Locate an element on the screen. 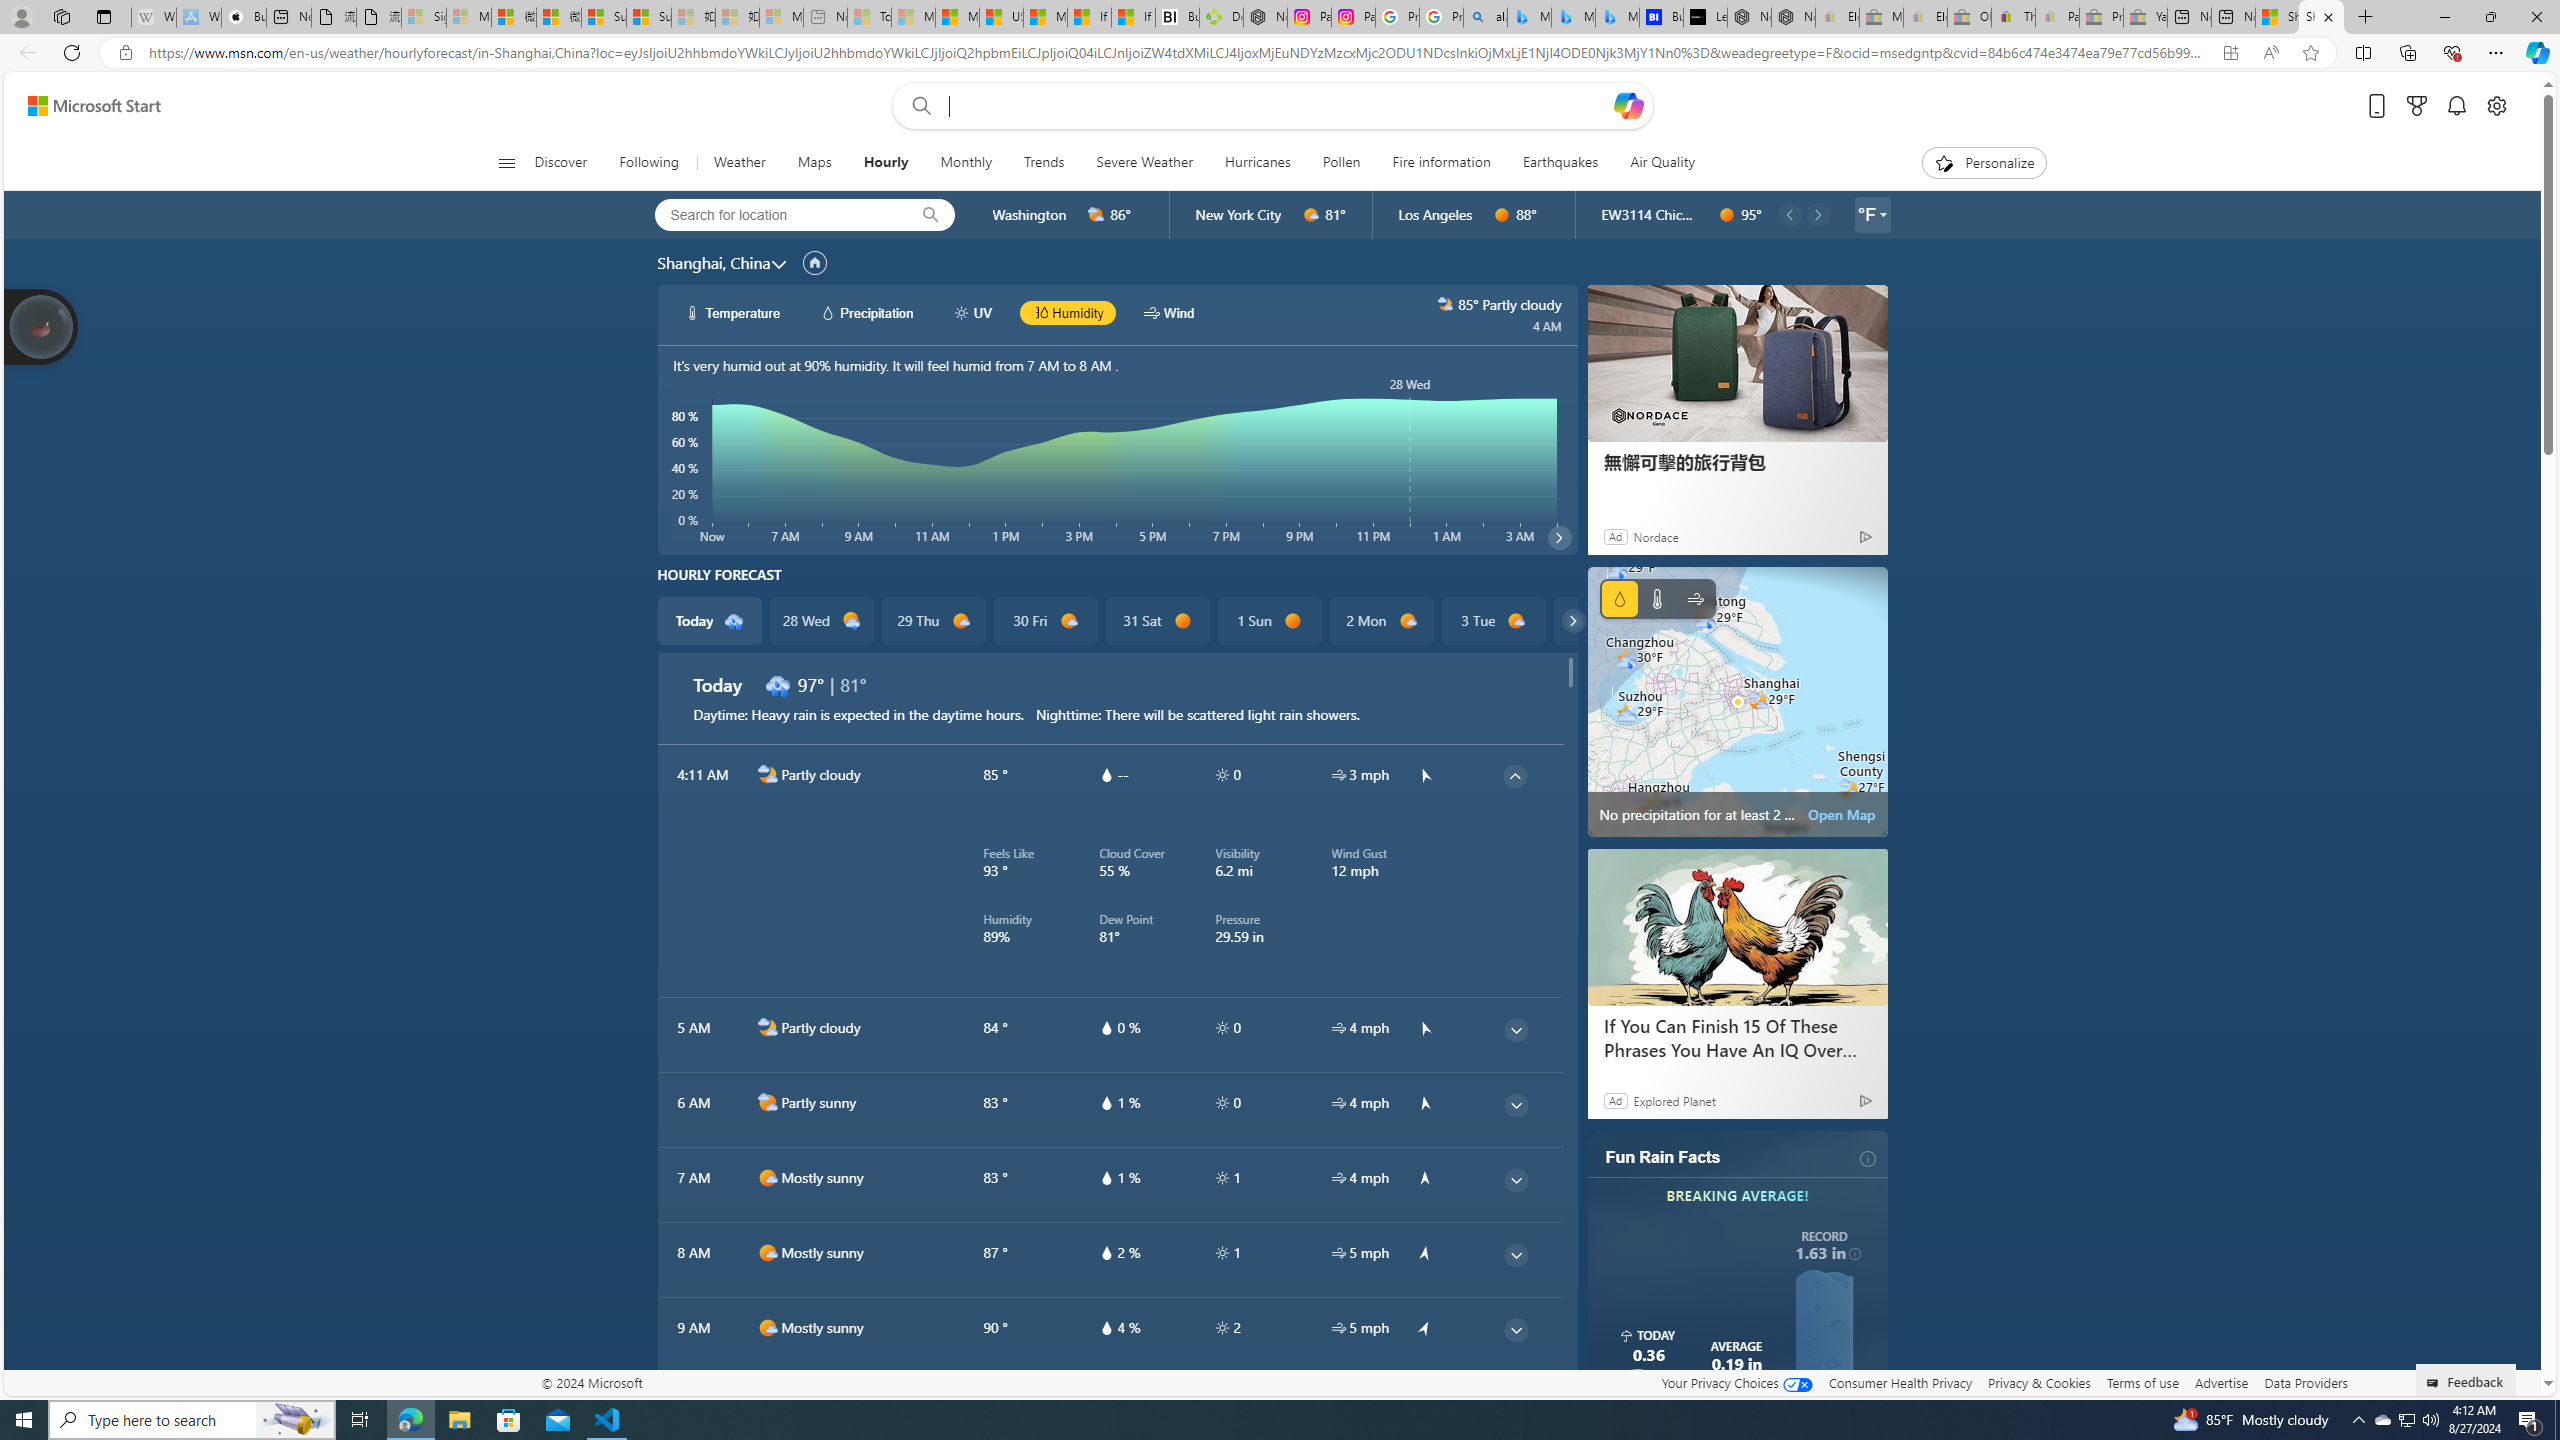 This screenshot has width=2560, height=1440. Shanghai, China is located at coordinates (714, 262).